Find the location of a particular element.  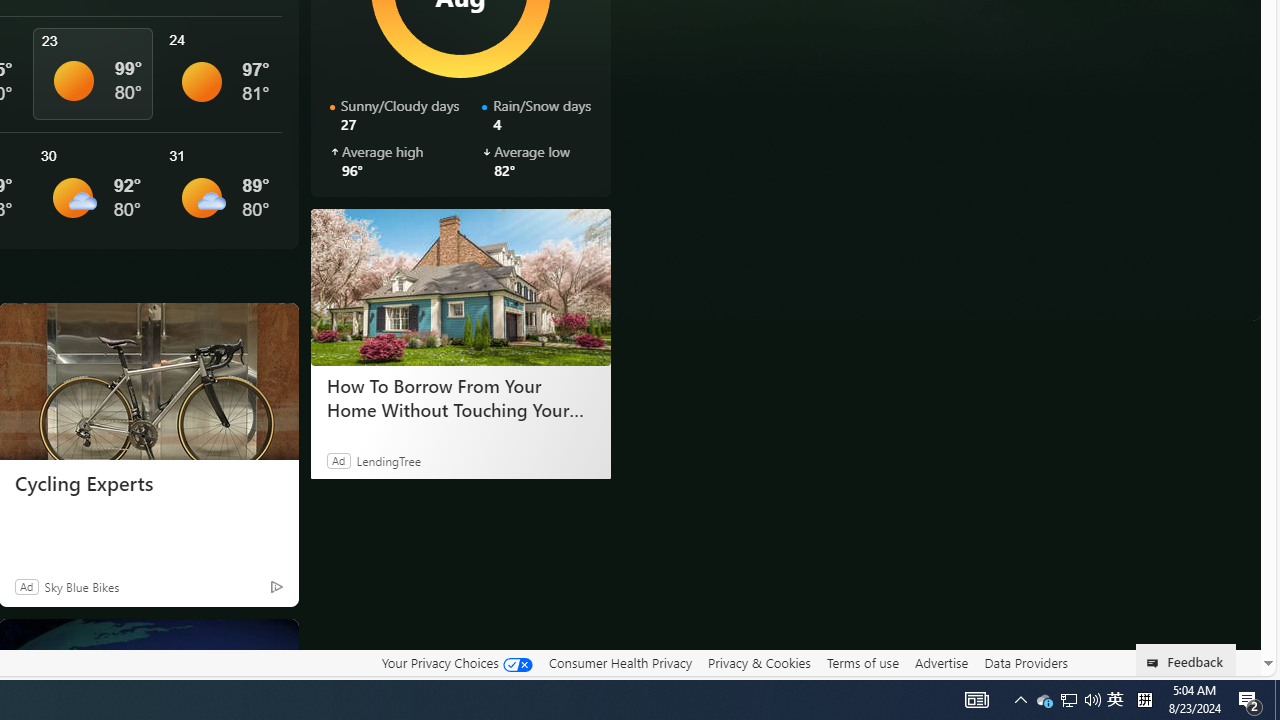

Cycling Experts is located at coordinates (148, 484).